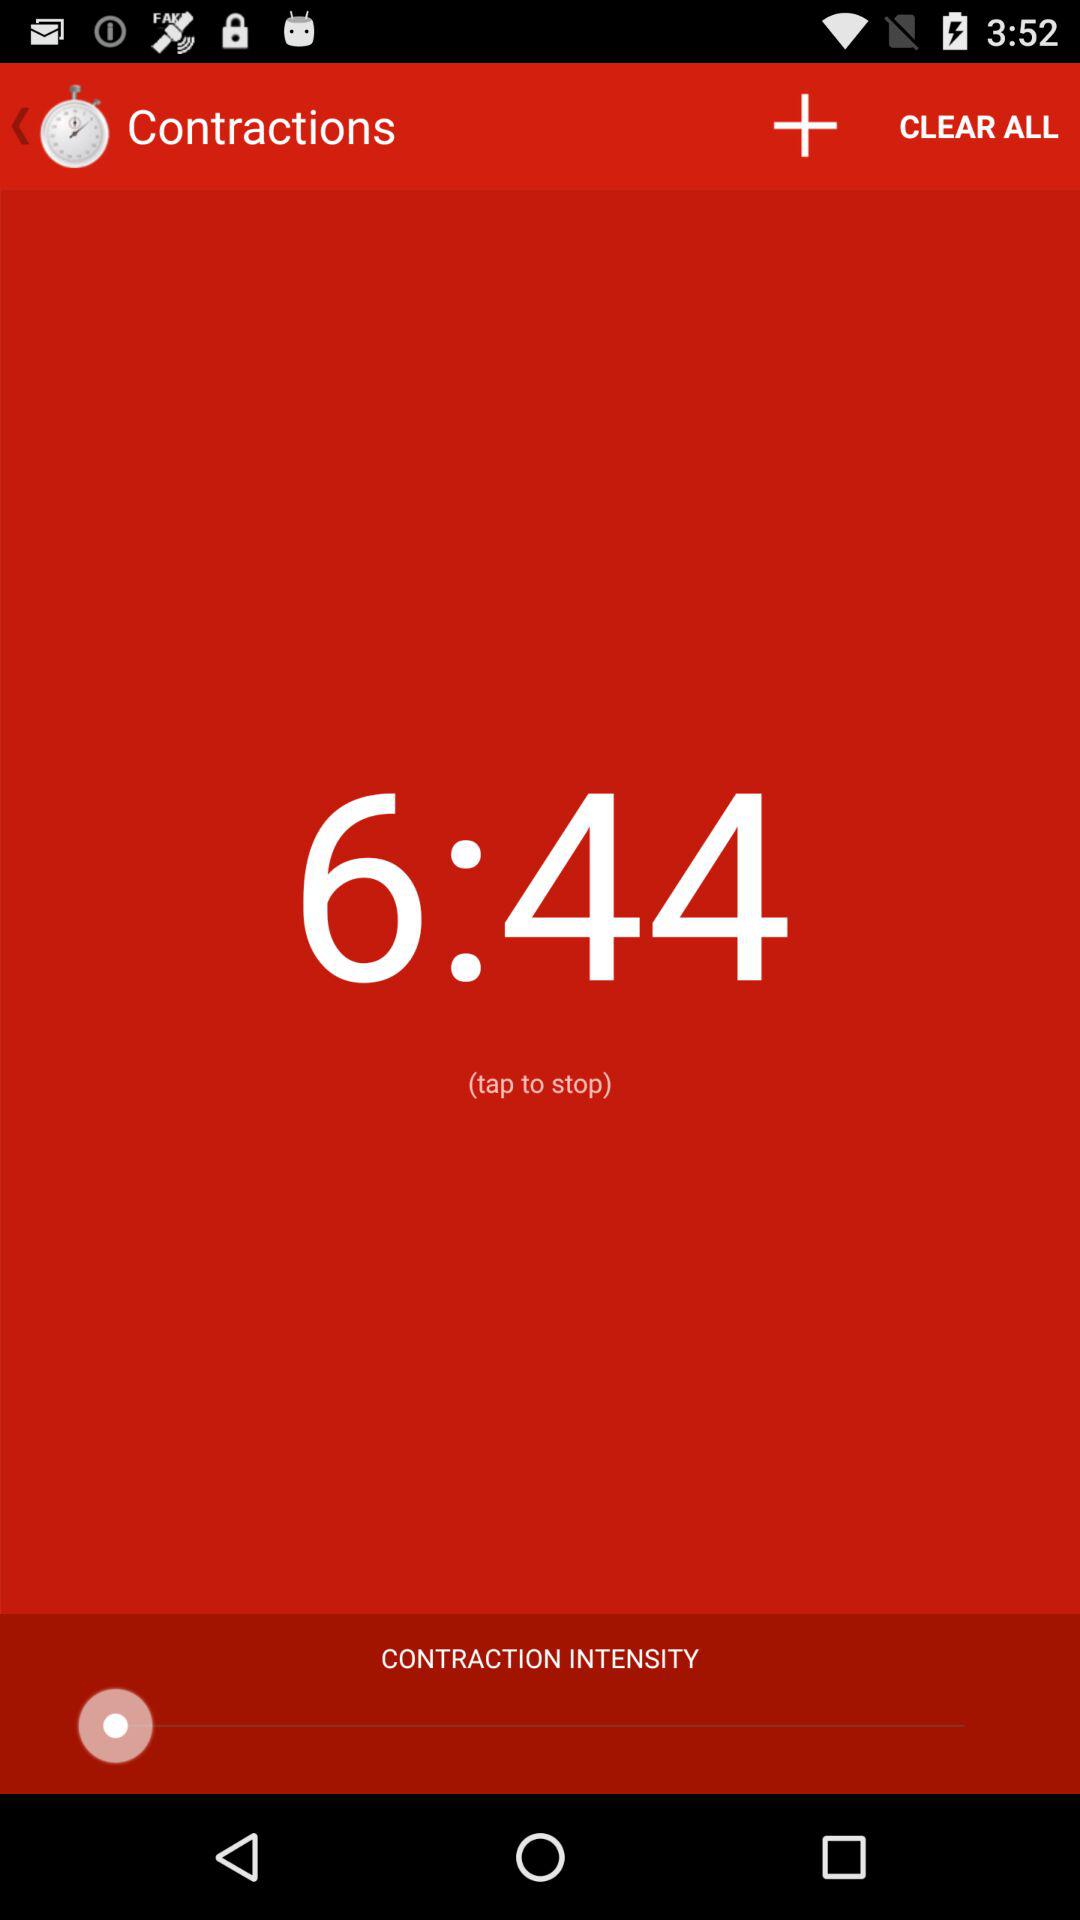 The image size is (1080, 1920). Describe the element at coordinates (979, 126) in the screenshot. I see `option right to addition symbol on top right` at that location.